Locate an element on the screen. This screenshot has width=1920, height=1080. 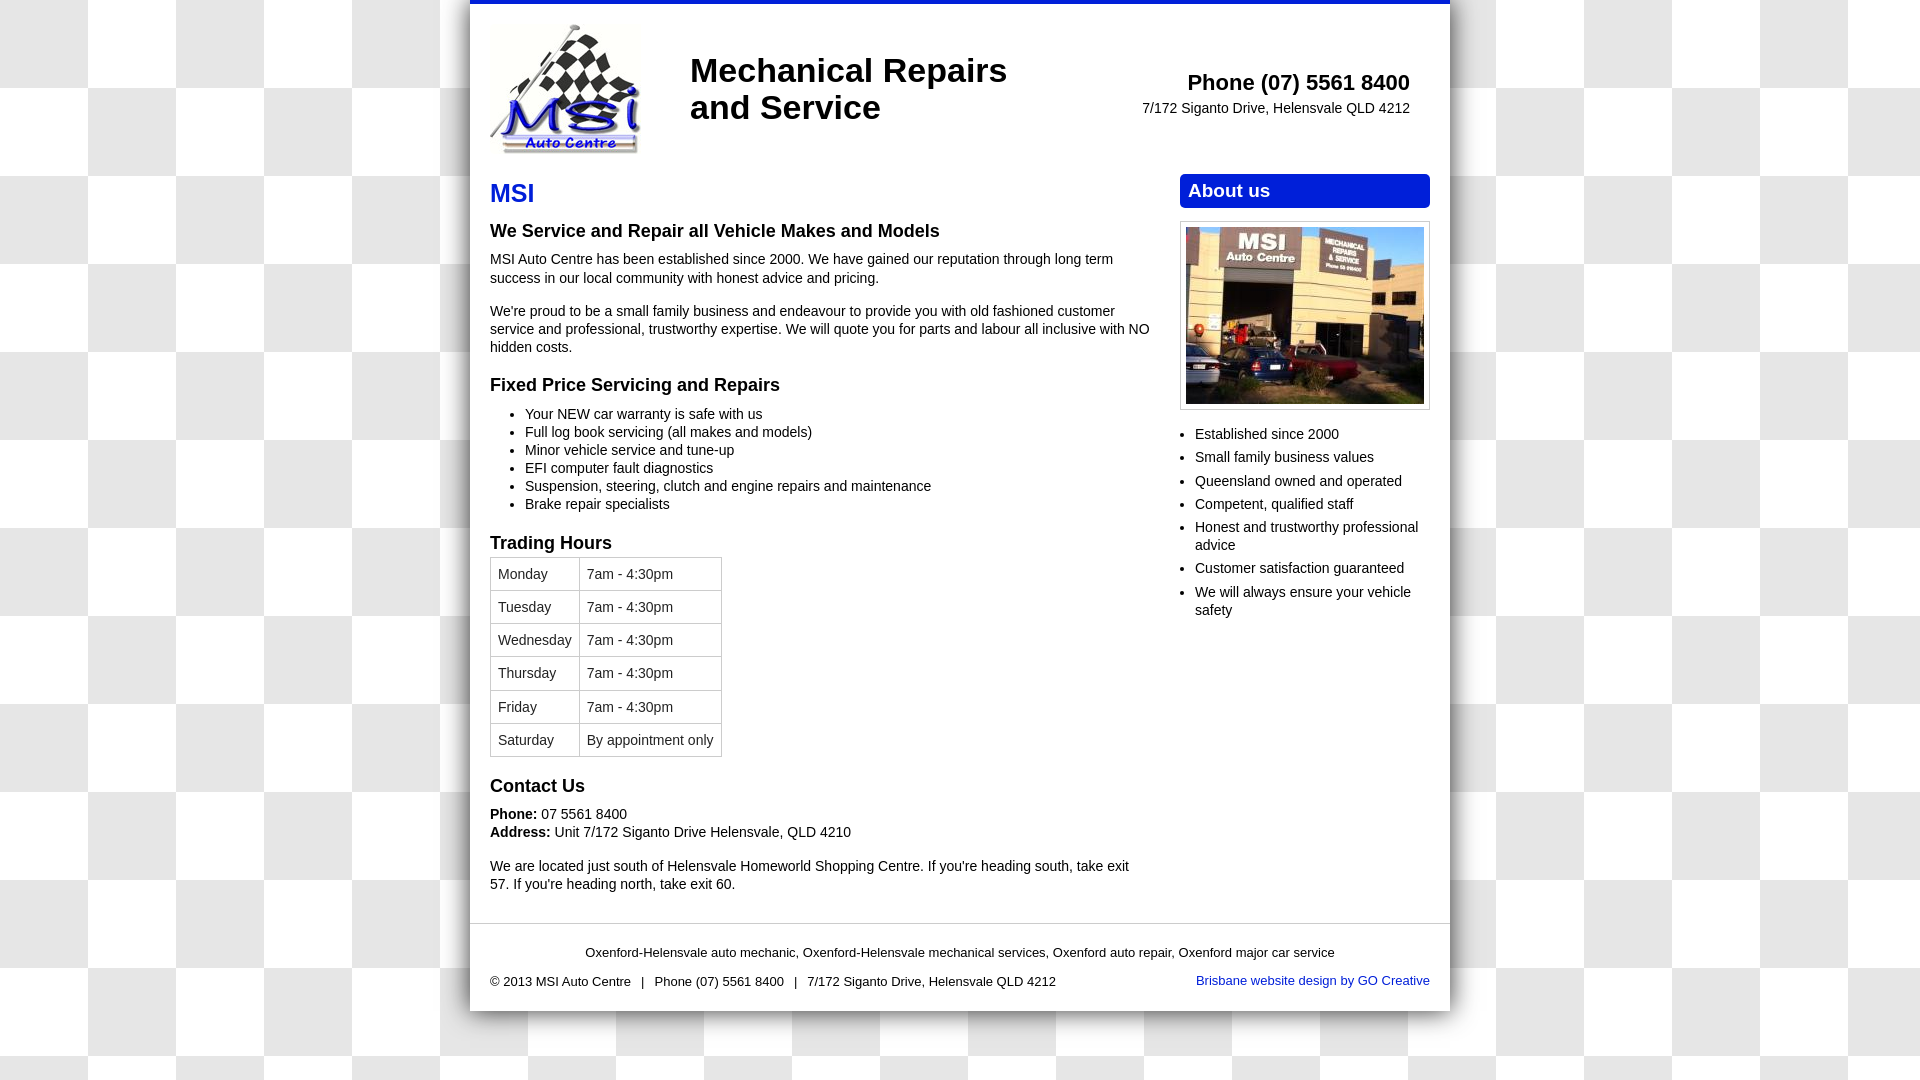
MSI Auto Centre is located at coordinates (565, 89).